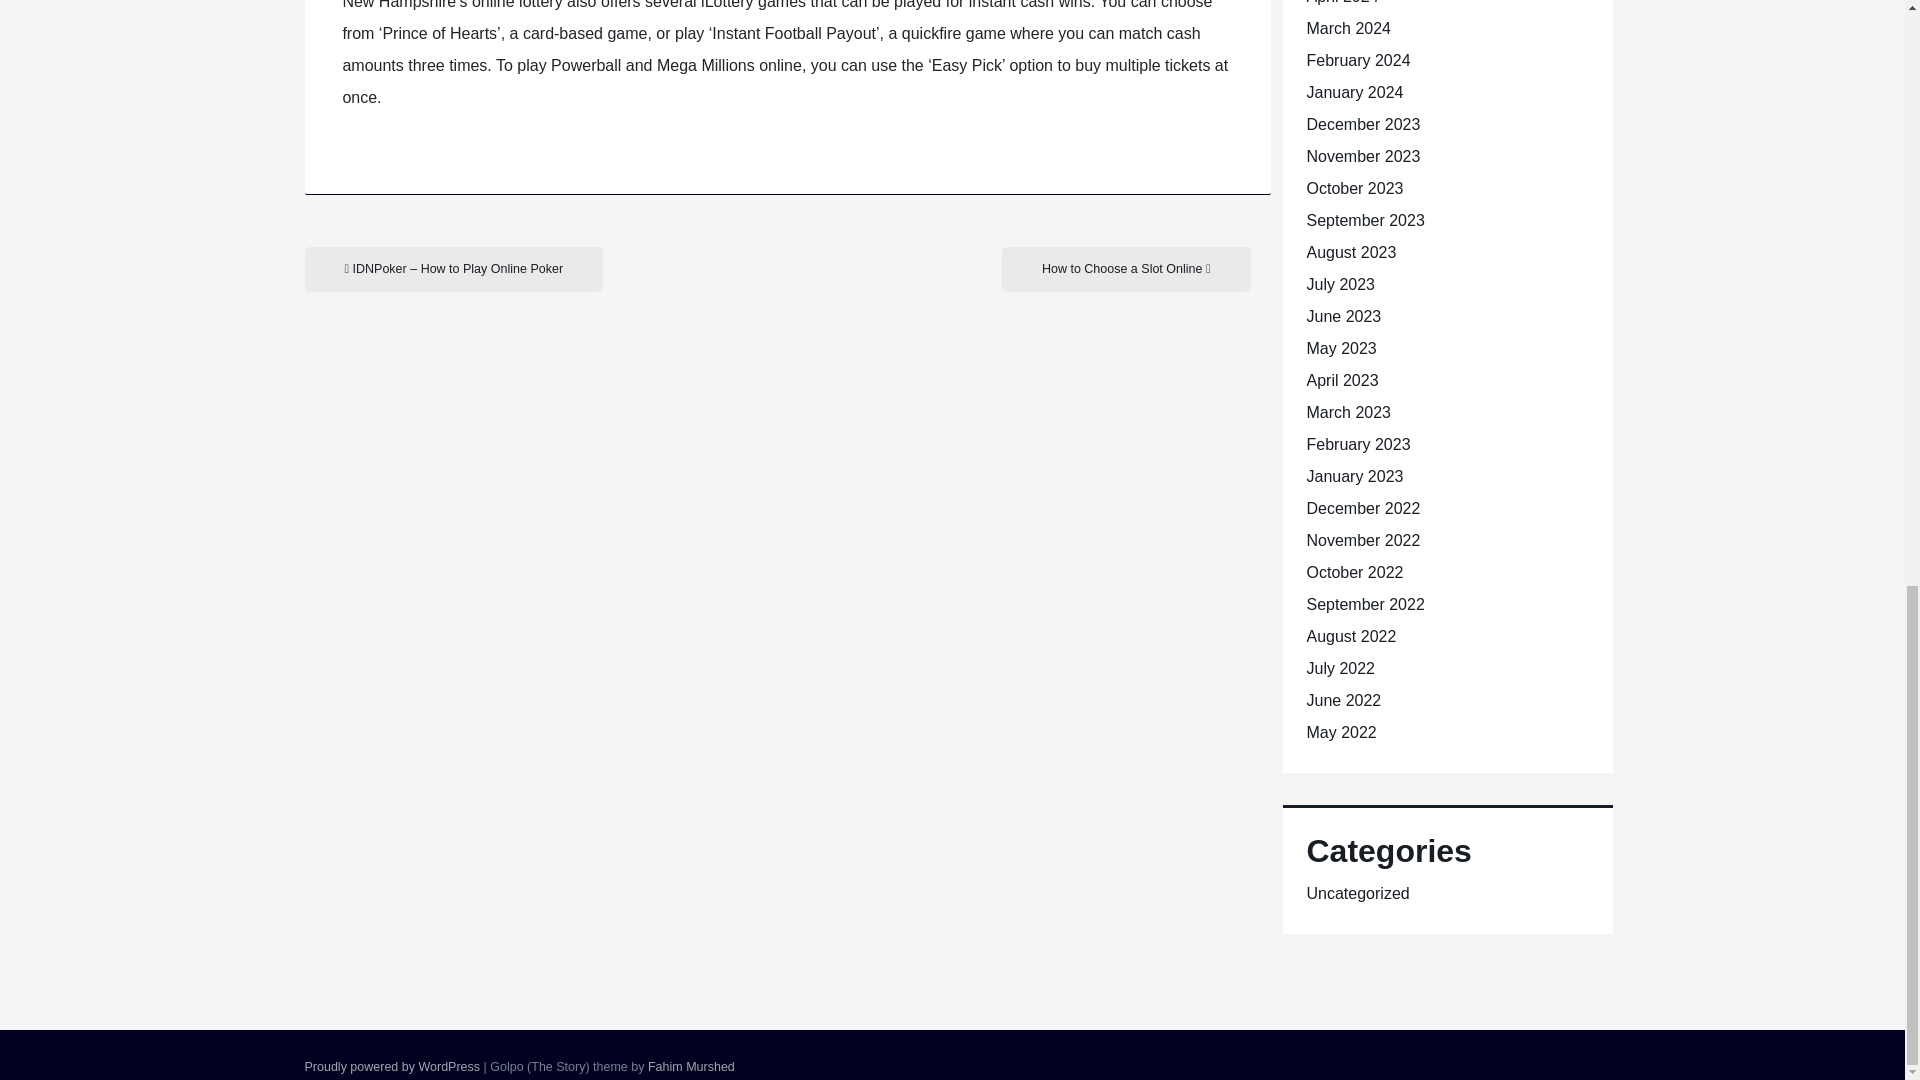 This screenshot has width=1920, height=1080. What do you see at coordinates (1342, 316) in the screenshot?
I see `June 2023` at bounding box center [1342, 316].